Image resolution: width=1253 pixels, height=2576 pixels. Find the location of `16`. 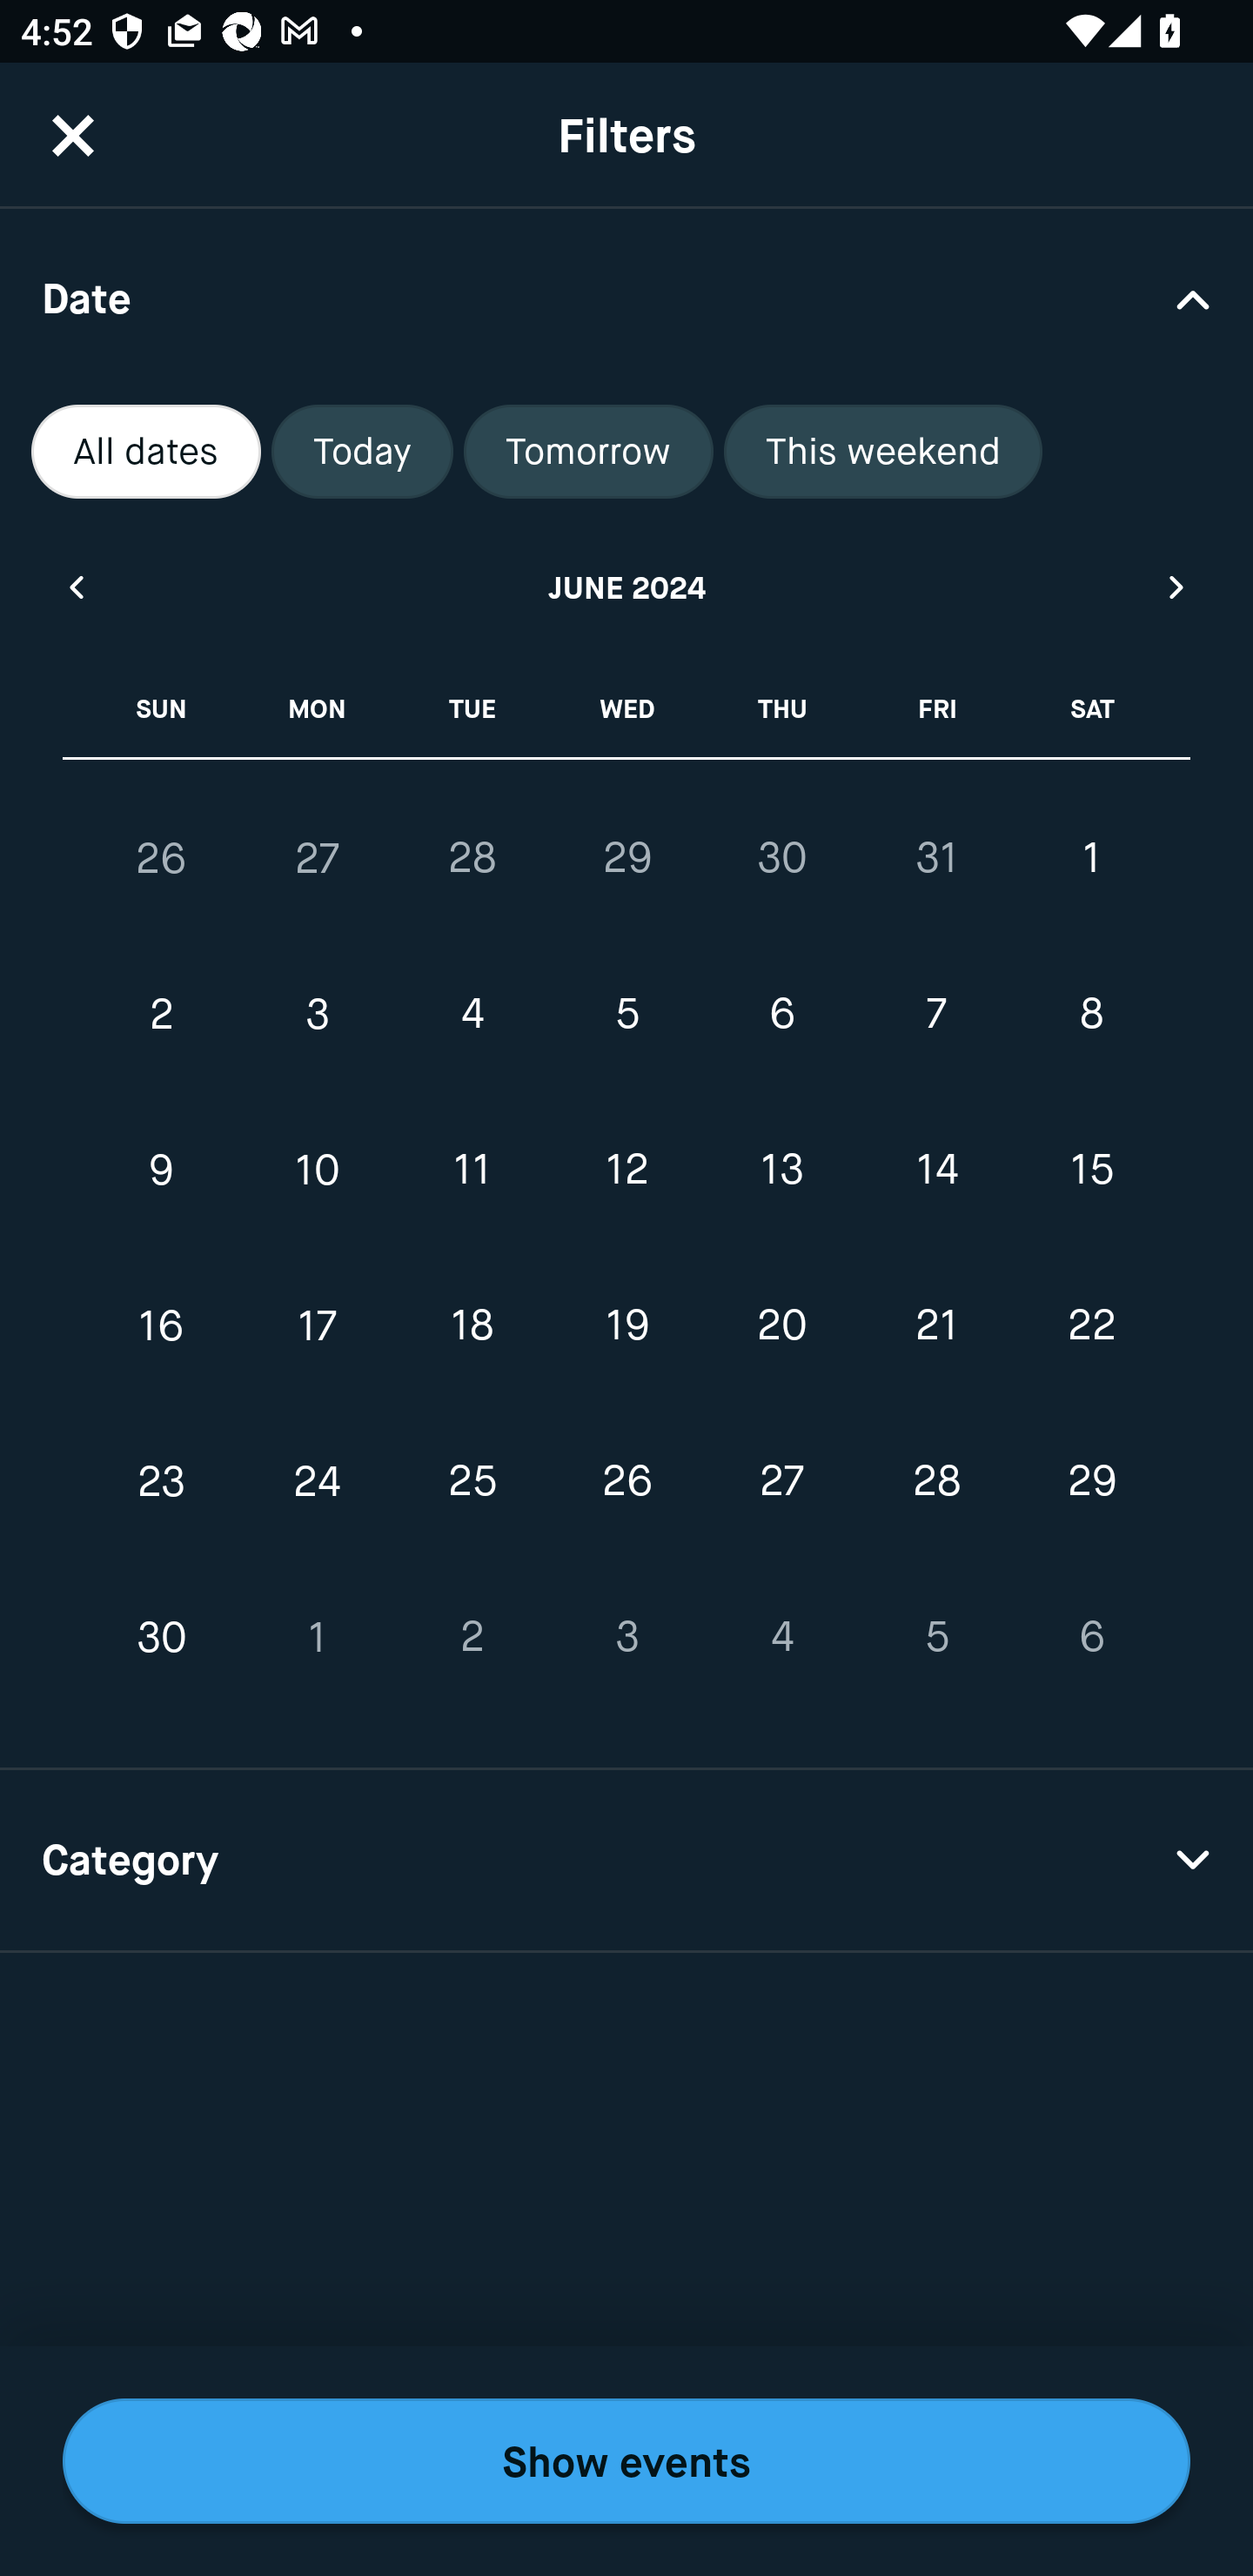

16 is located at coordinates (162, 1325).